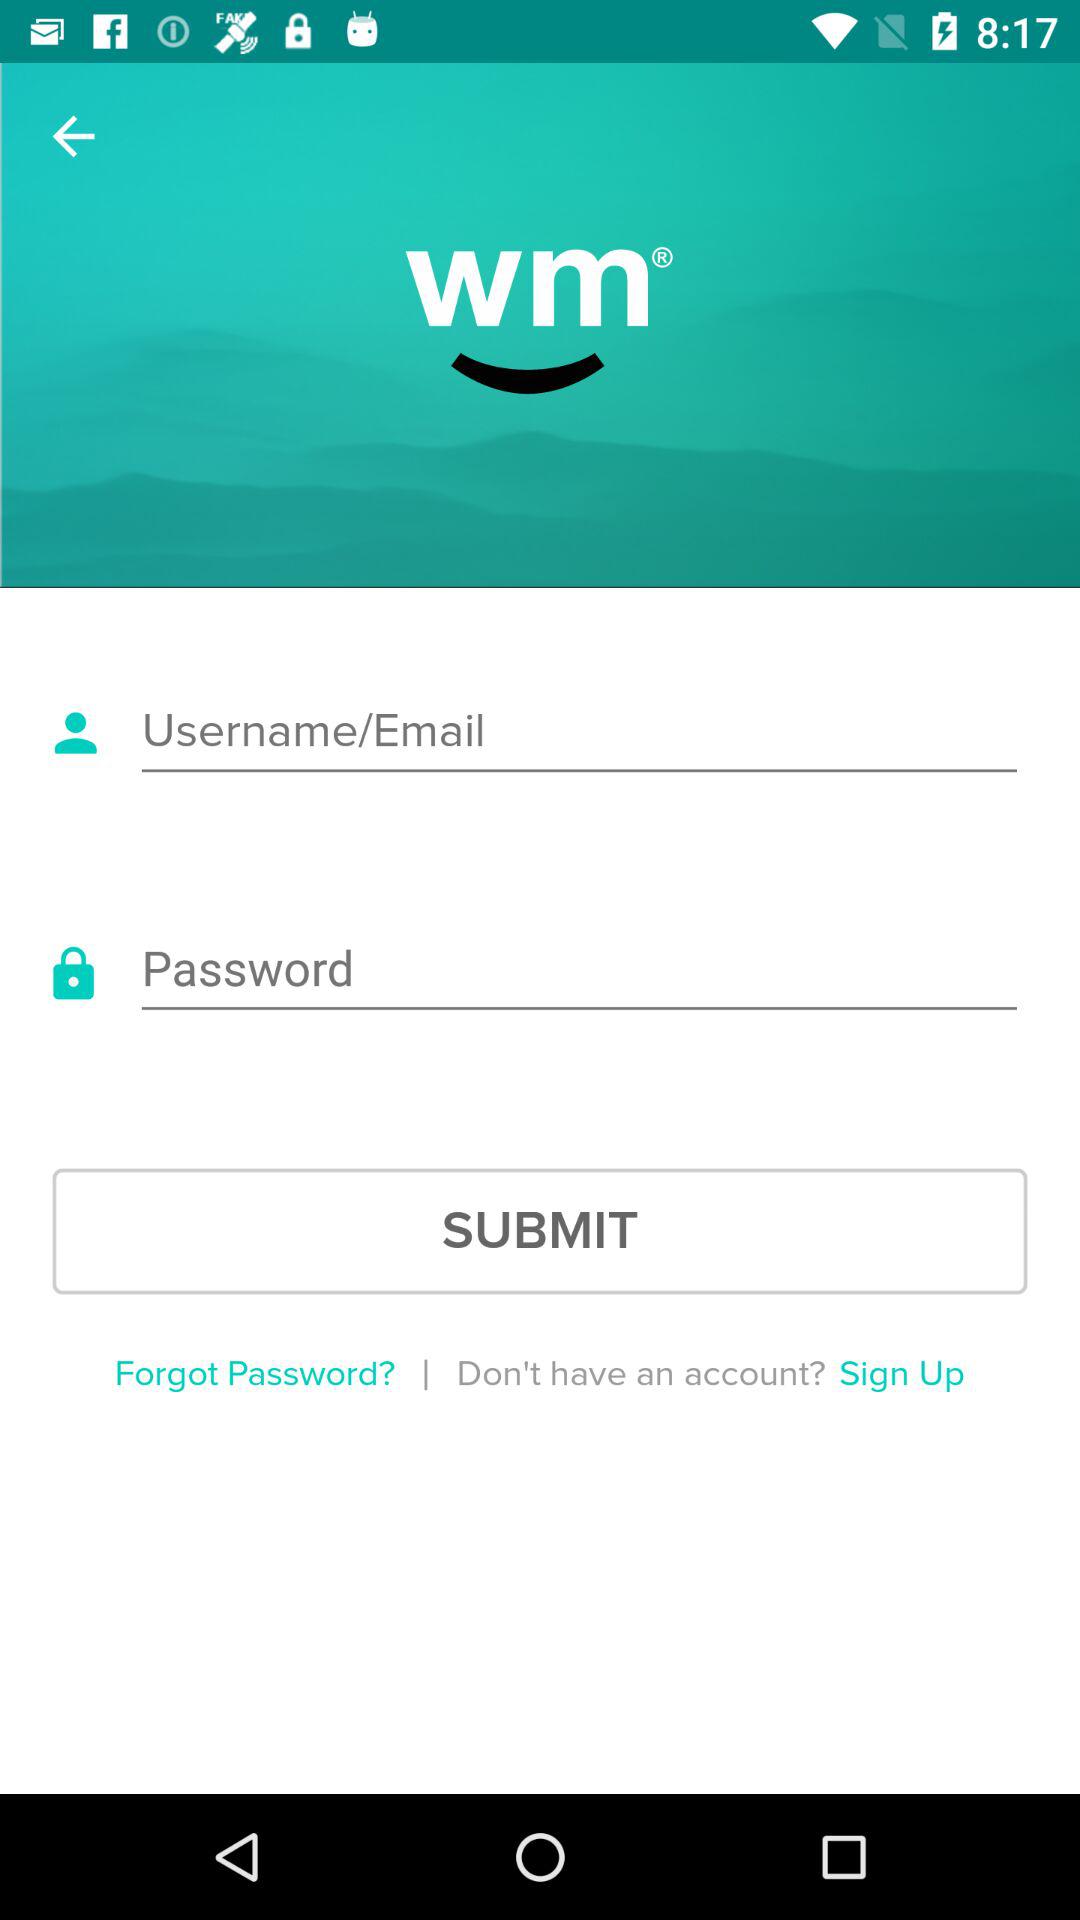 This screenshot has width=1080, height=1920. What do you see at coordinates (254, 1374) in the screenshot?
I see `turn on forgot password?` at bounding box center [254, 1374].